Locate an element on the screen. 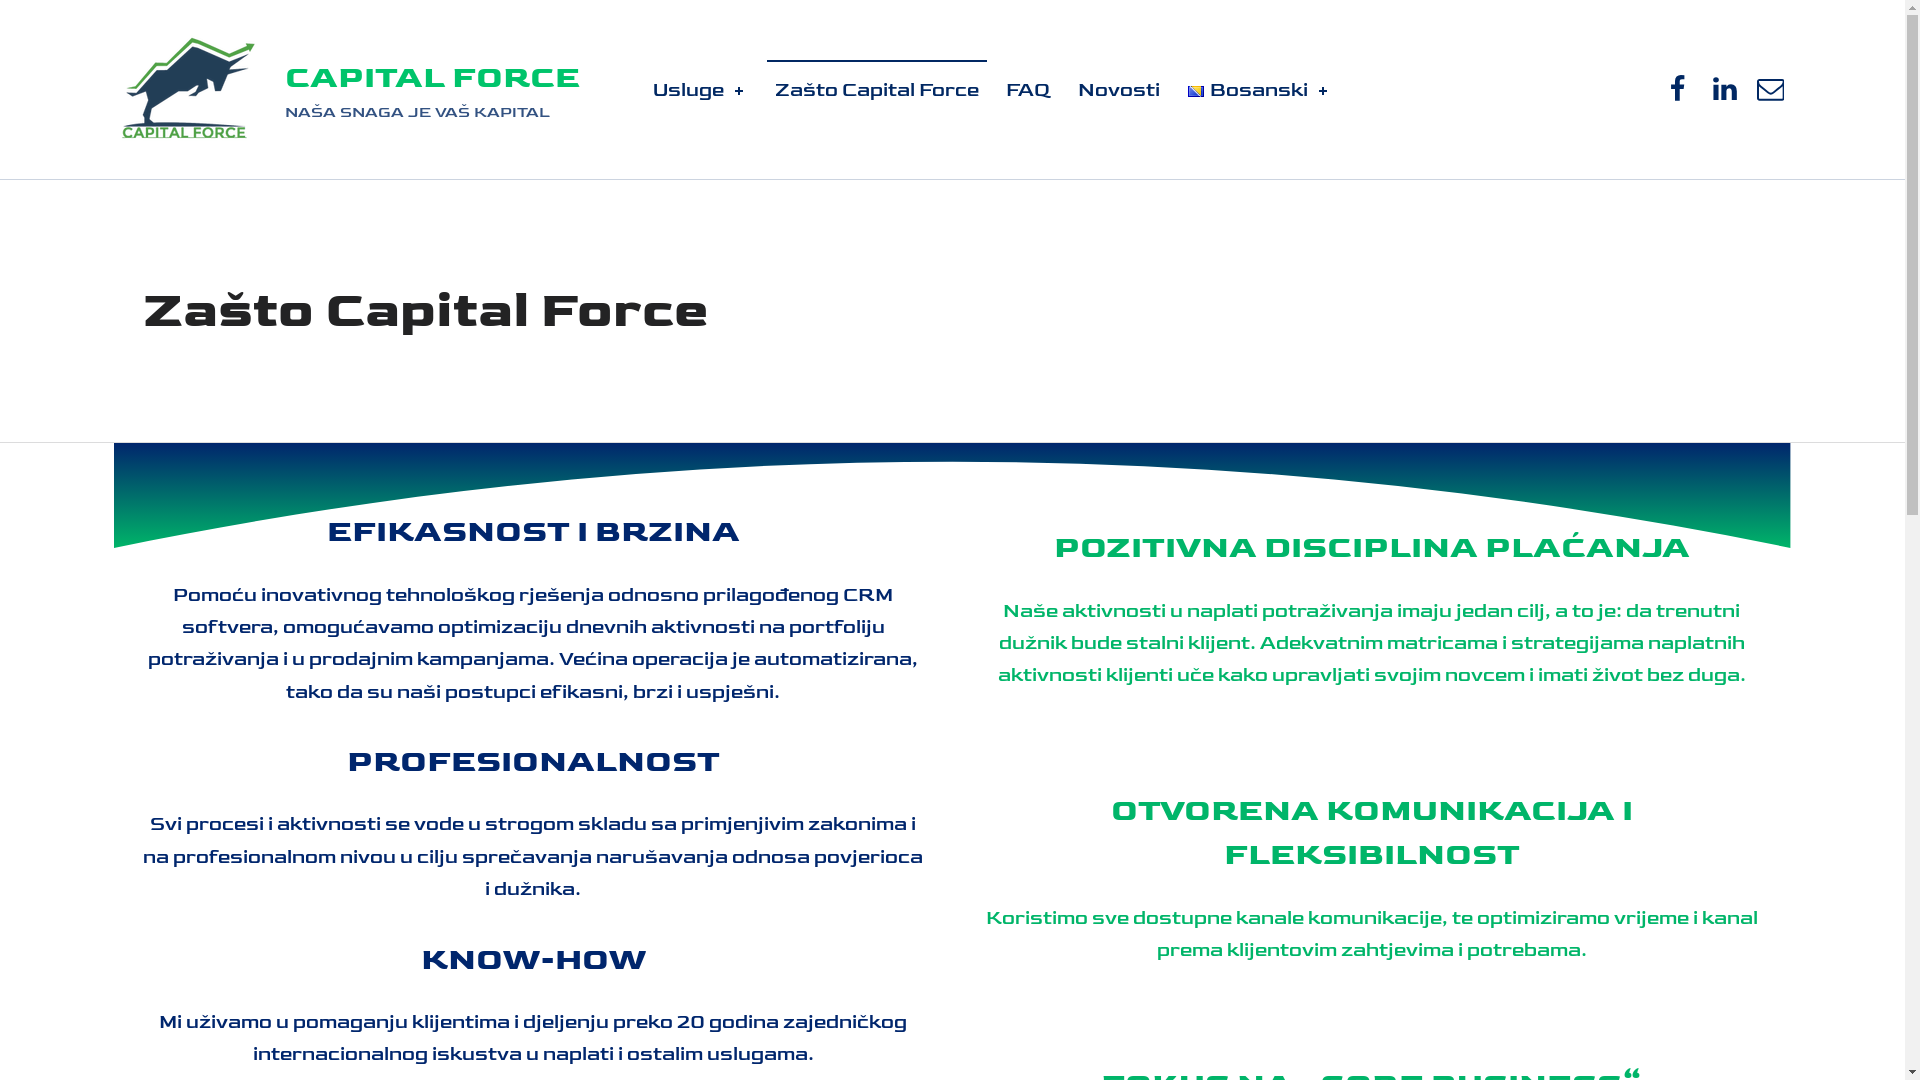 The image size is (1920, 1080). Email is located at coordinates (1771, 90).